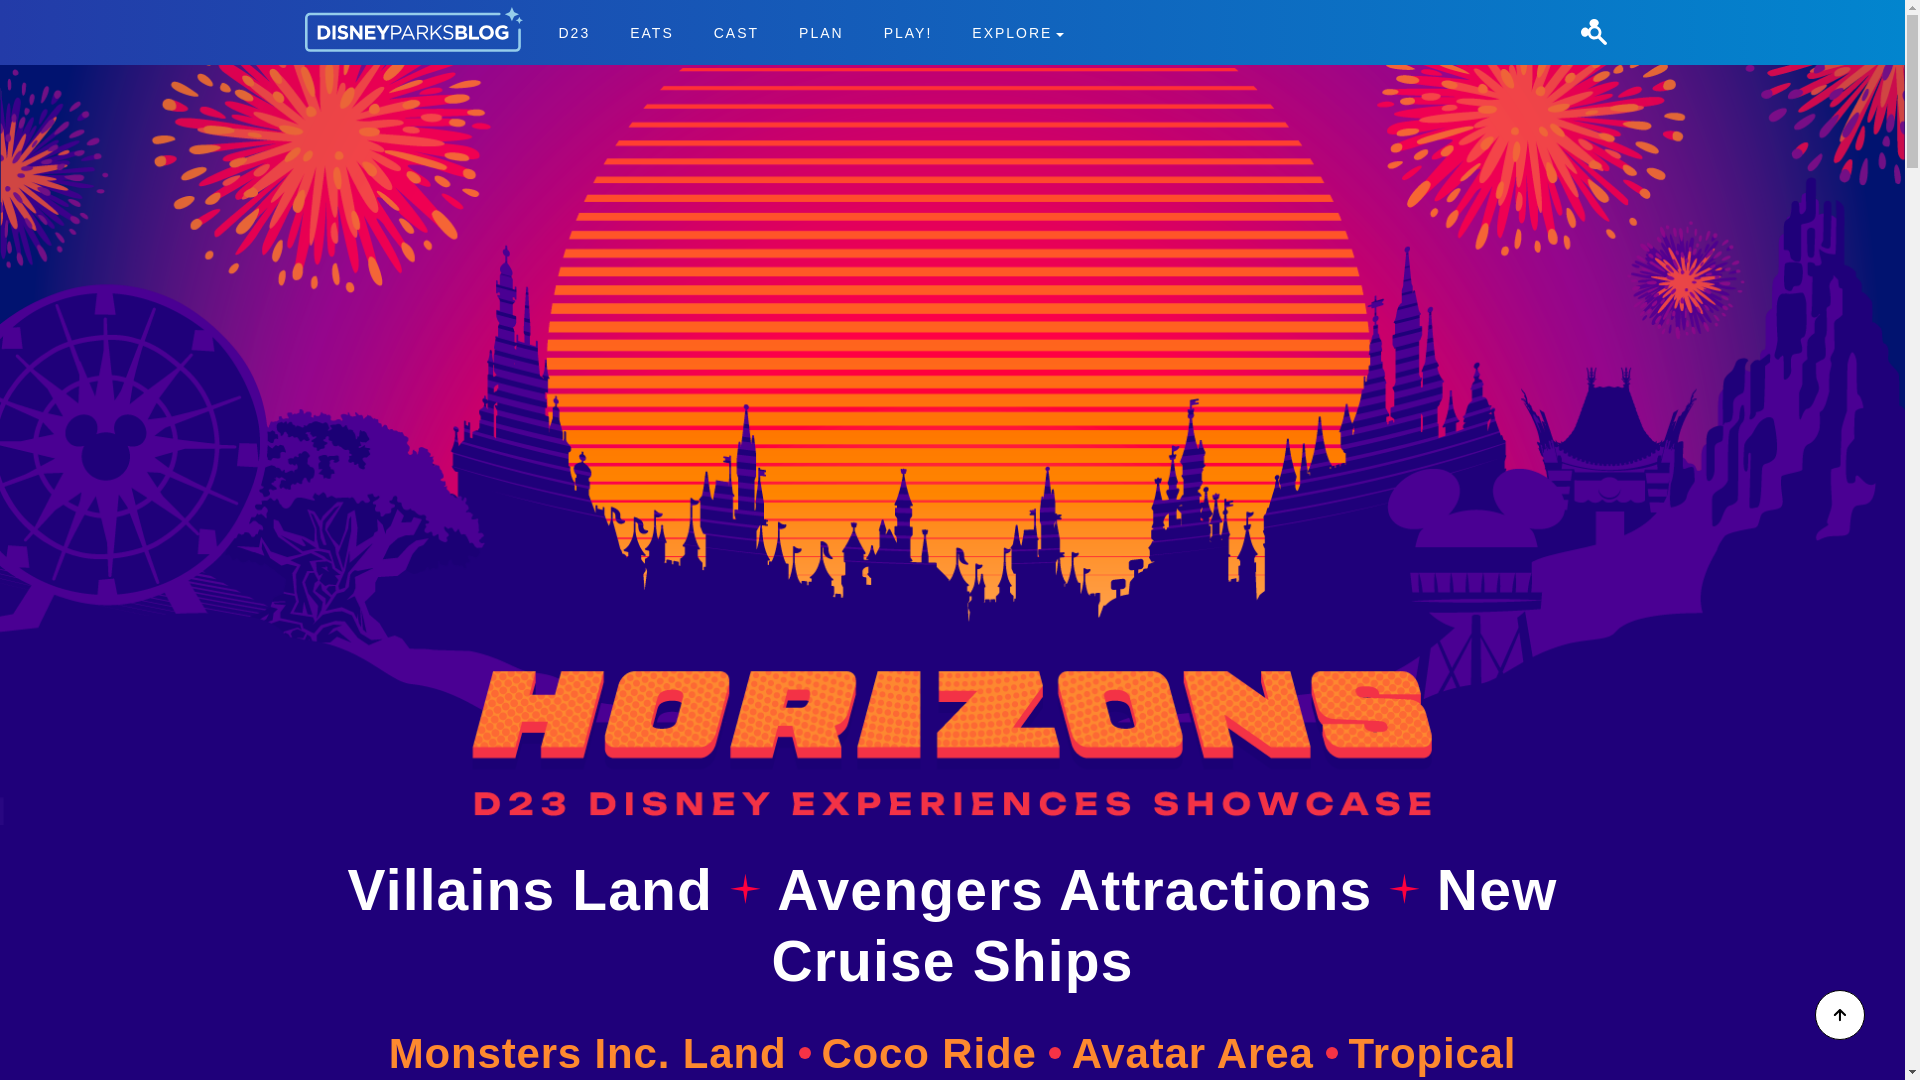 Image resolution: width=1920 pixels, height=1080 pixels. What do you see at coordinates (810, 32) in the screenshot?
I see `Skip to content` at bounding box center [810, 32].